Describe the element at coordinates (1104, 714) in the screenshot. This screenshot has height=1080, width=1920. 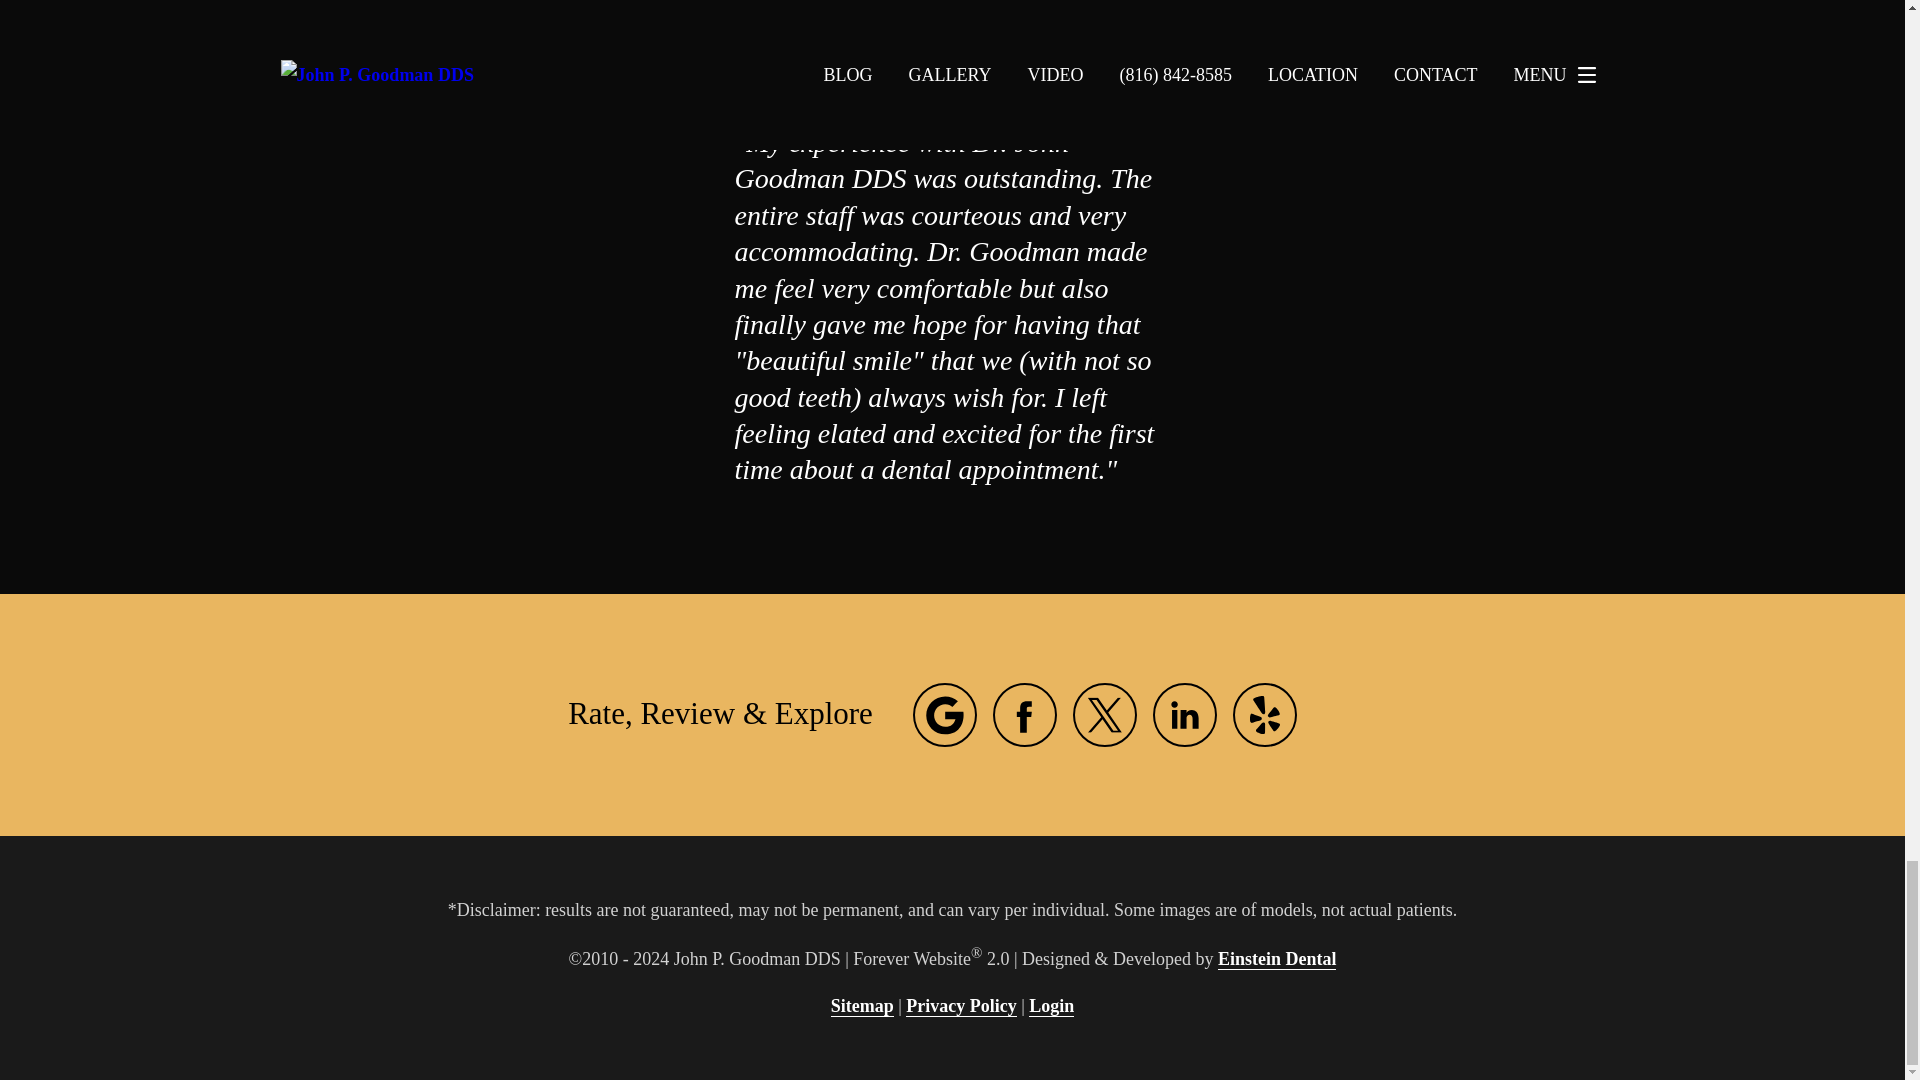
I see `Twitter` at that location.